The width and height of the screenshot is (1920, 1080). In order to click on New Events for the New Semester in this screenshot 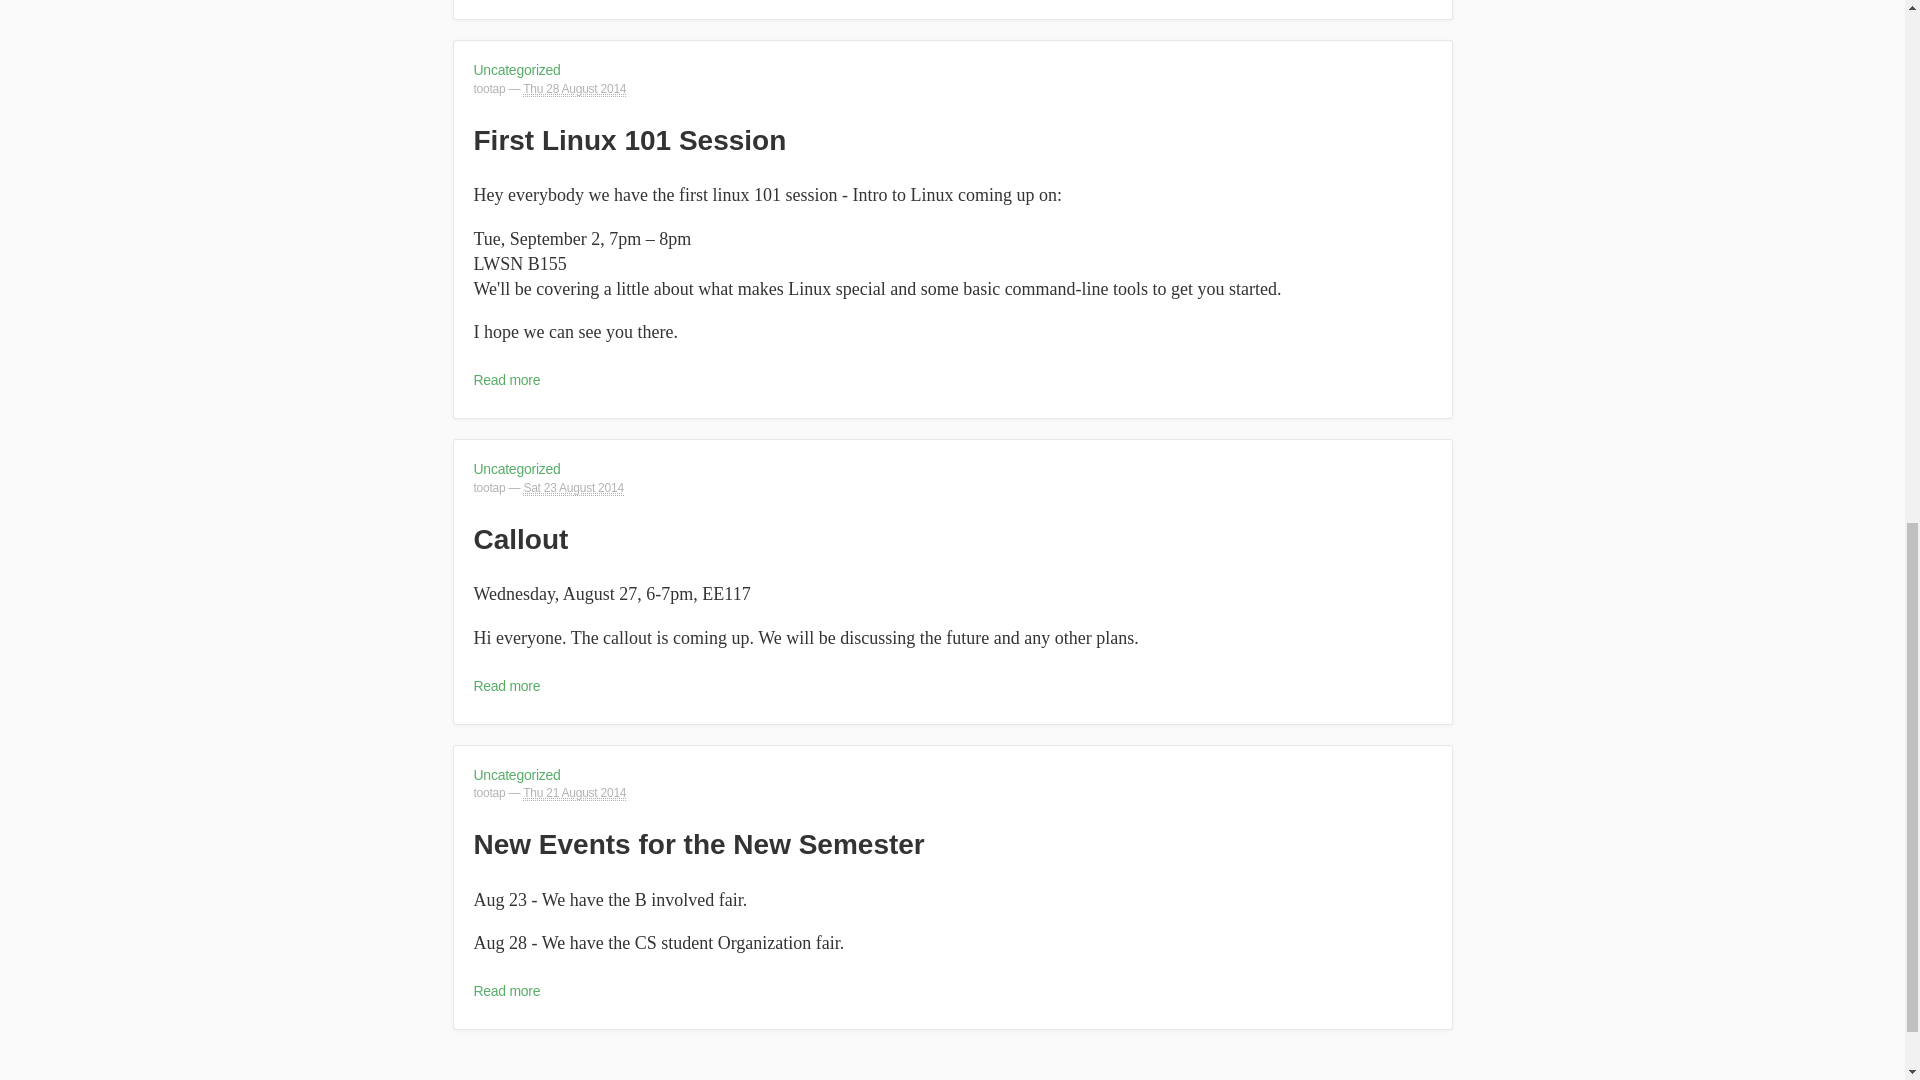, I will do `click(700, 844)`.